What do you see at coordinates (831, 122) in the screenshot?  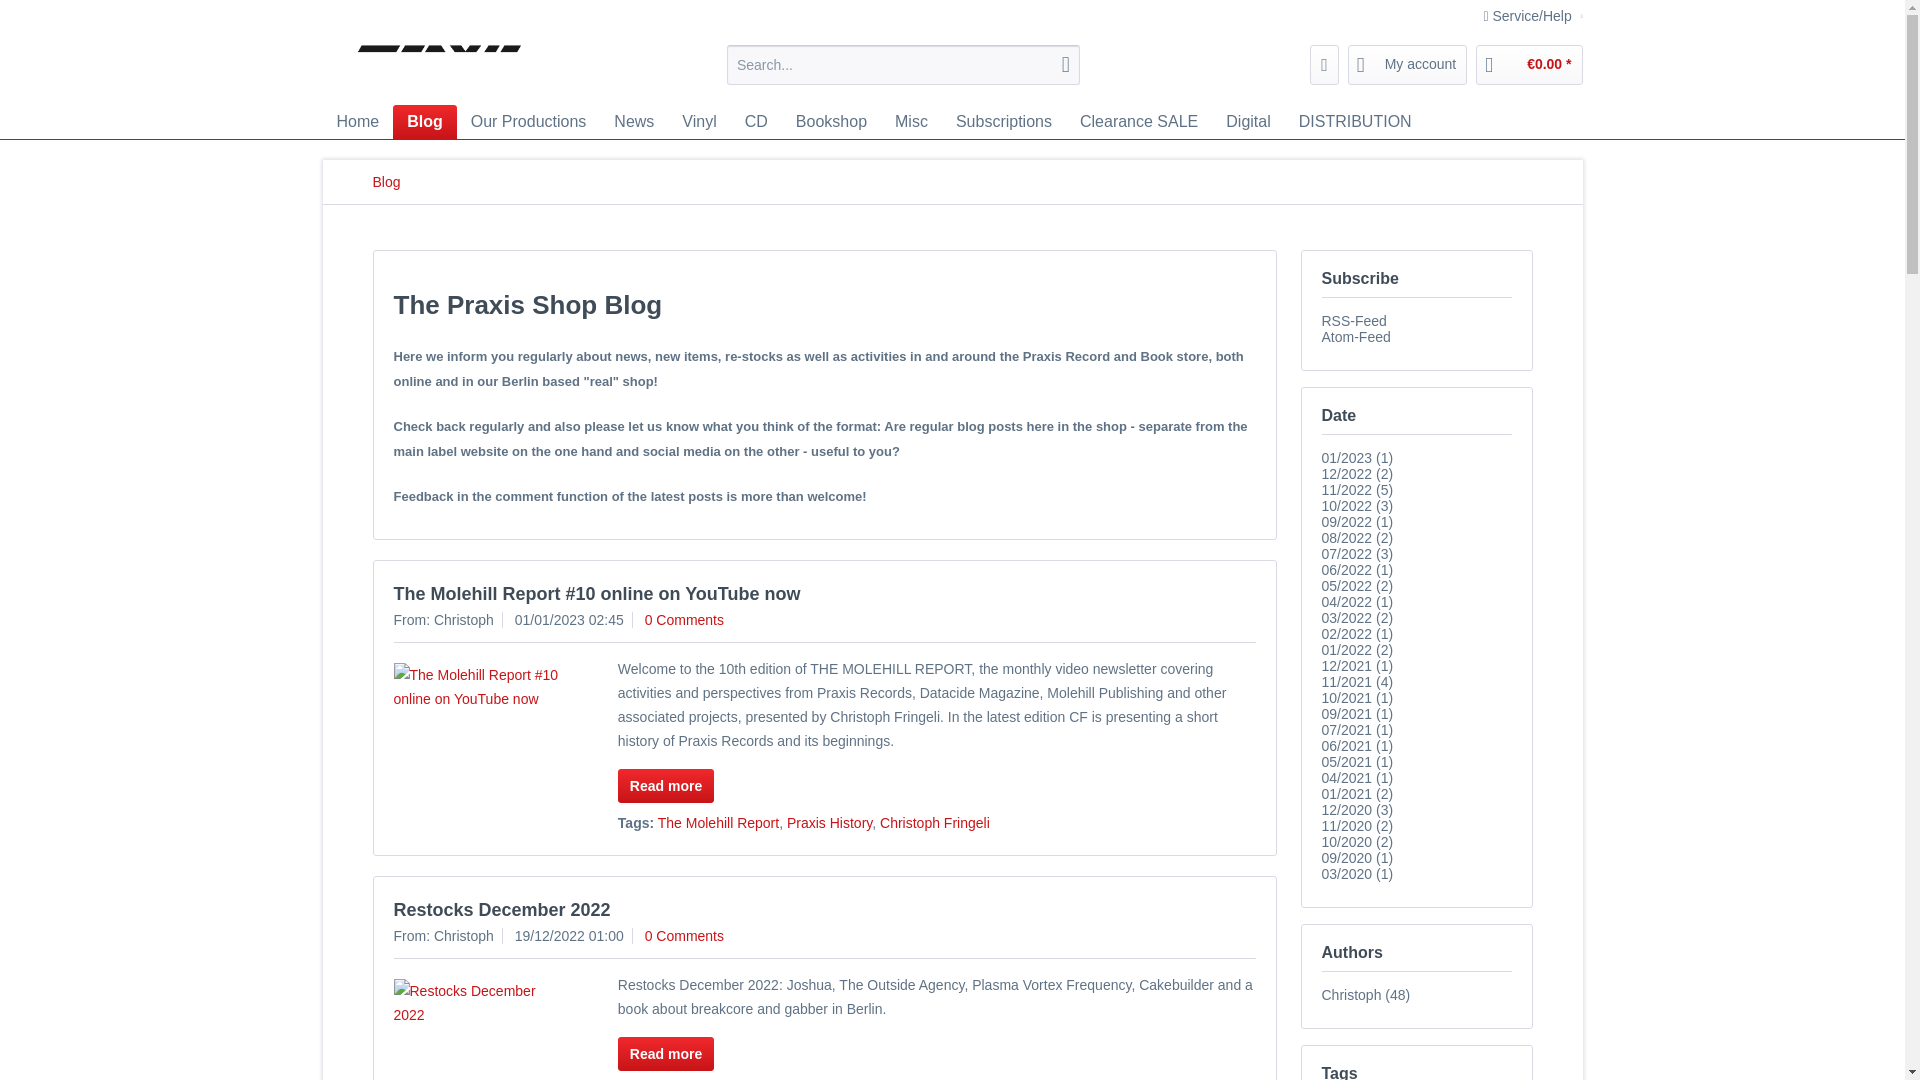 I see `Bookshop` at bounding box center [831, 122].